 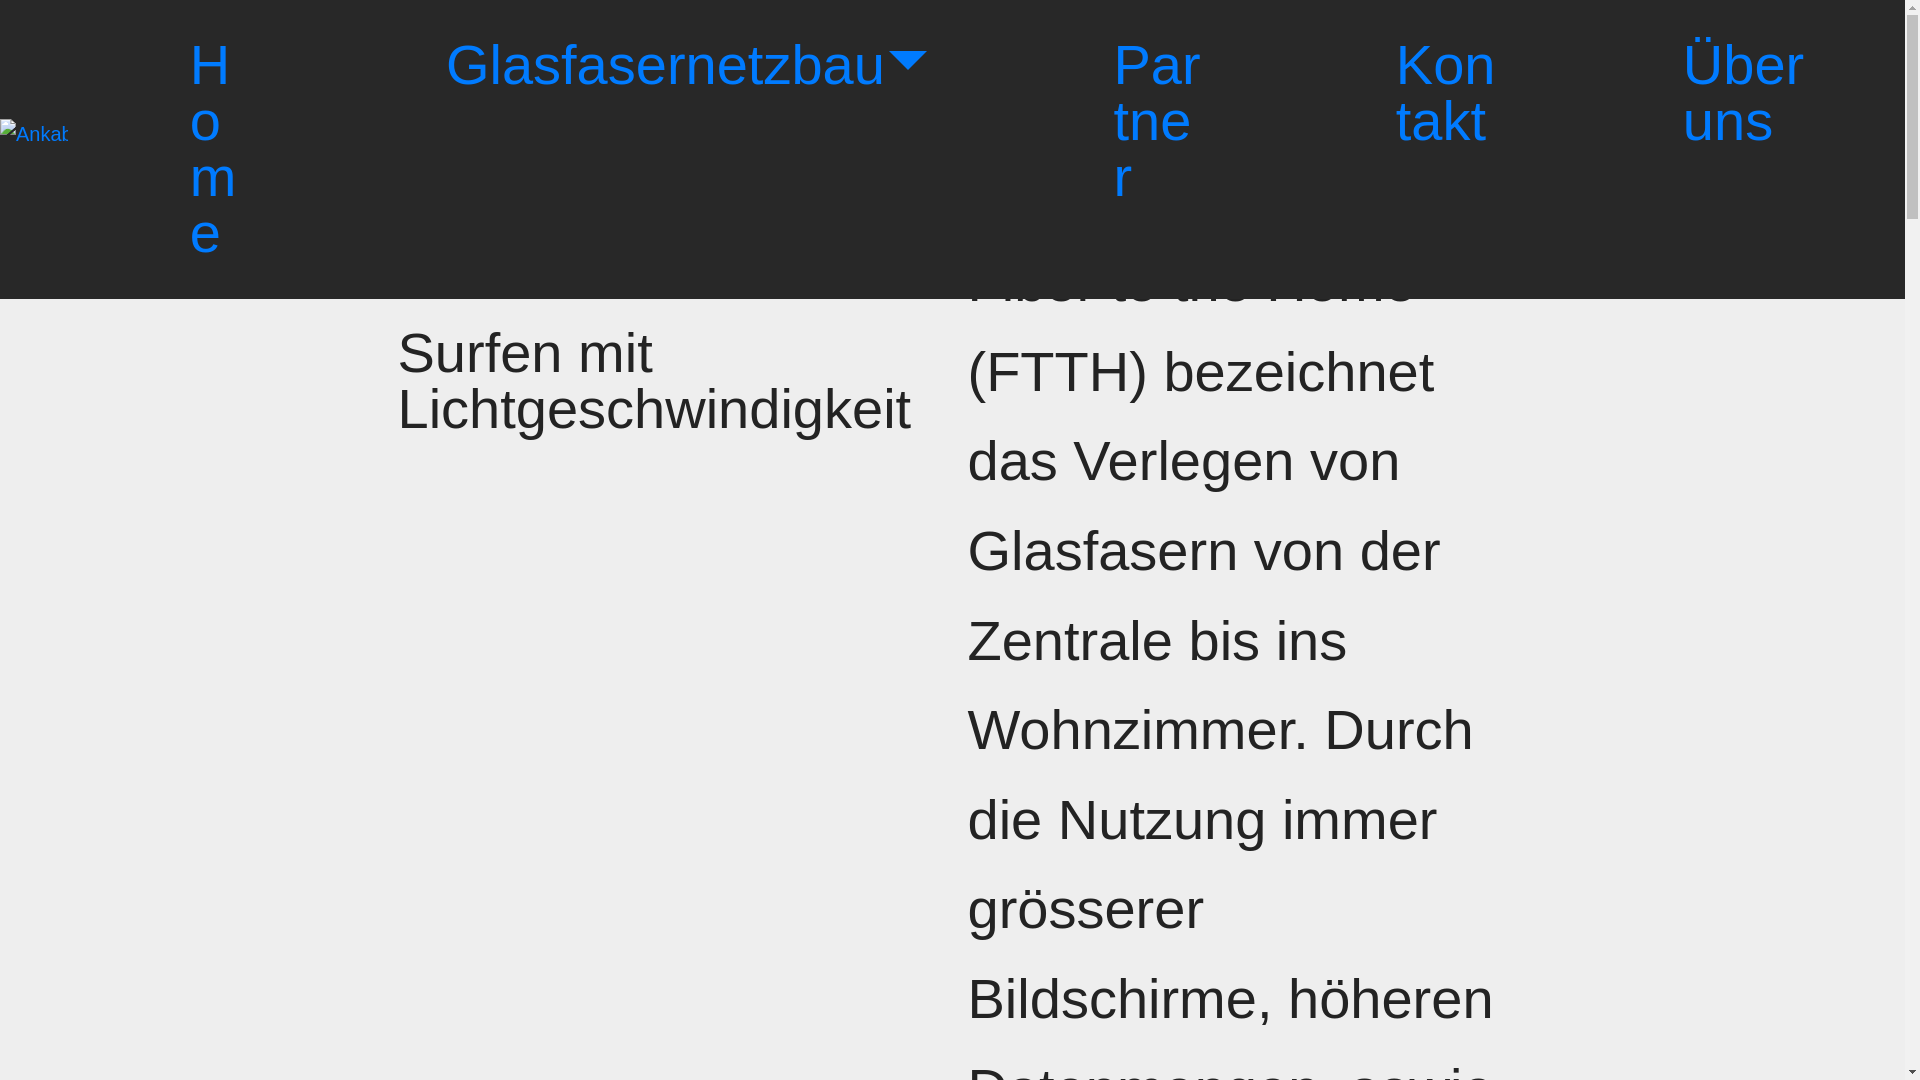 What do you see at coordinates (1446, 93) in the screenshot?
I see `Kontakt` at bounding box center [1446, 93].